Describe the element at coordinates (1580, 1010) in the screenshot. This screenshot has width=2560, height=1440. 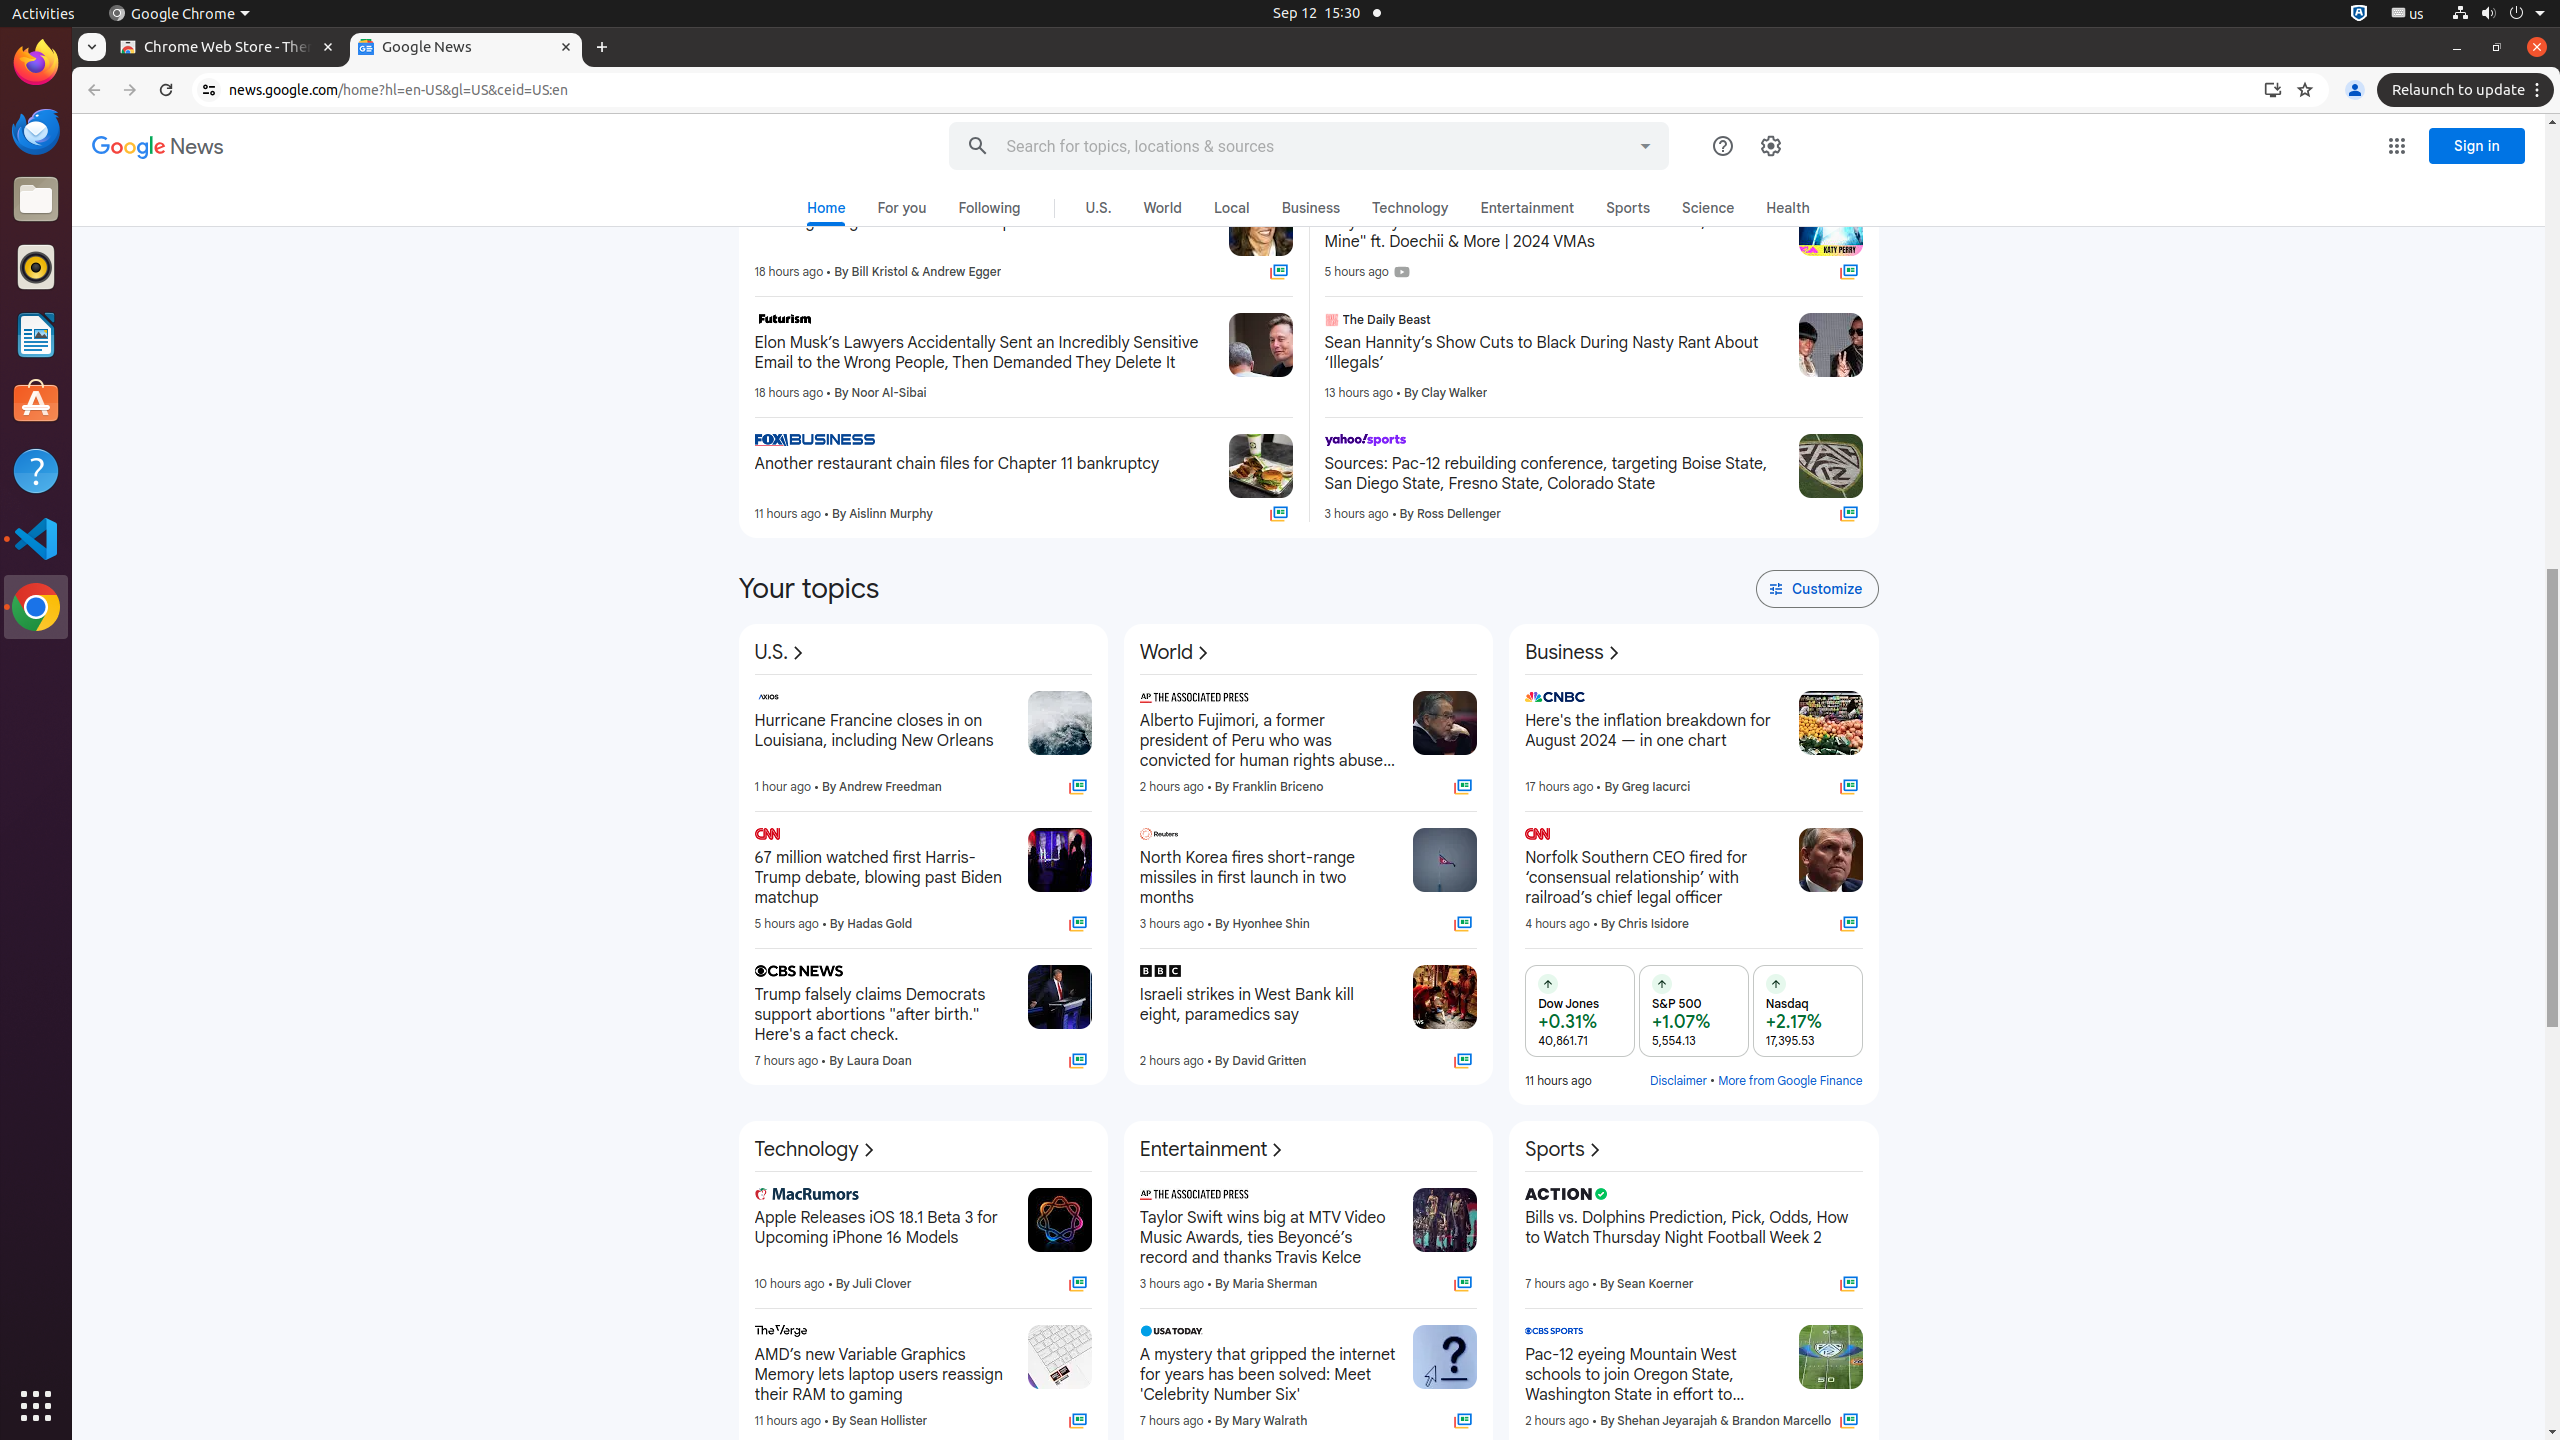
I see `Dow Jones +0.31% 40,861.71` at that location.